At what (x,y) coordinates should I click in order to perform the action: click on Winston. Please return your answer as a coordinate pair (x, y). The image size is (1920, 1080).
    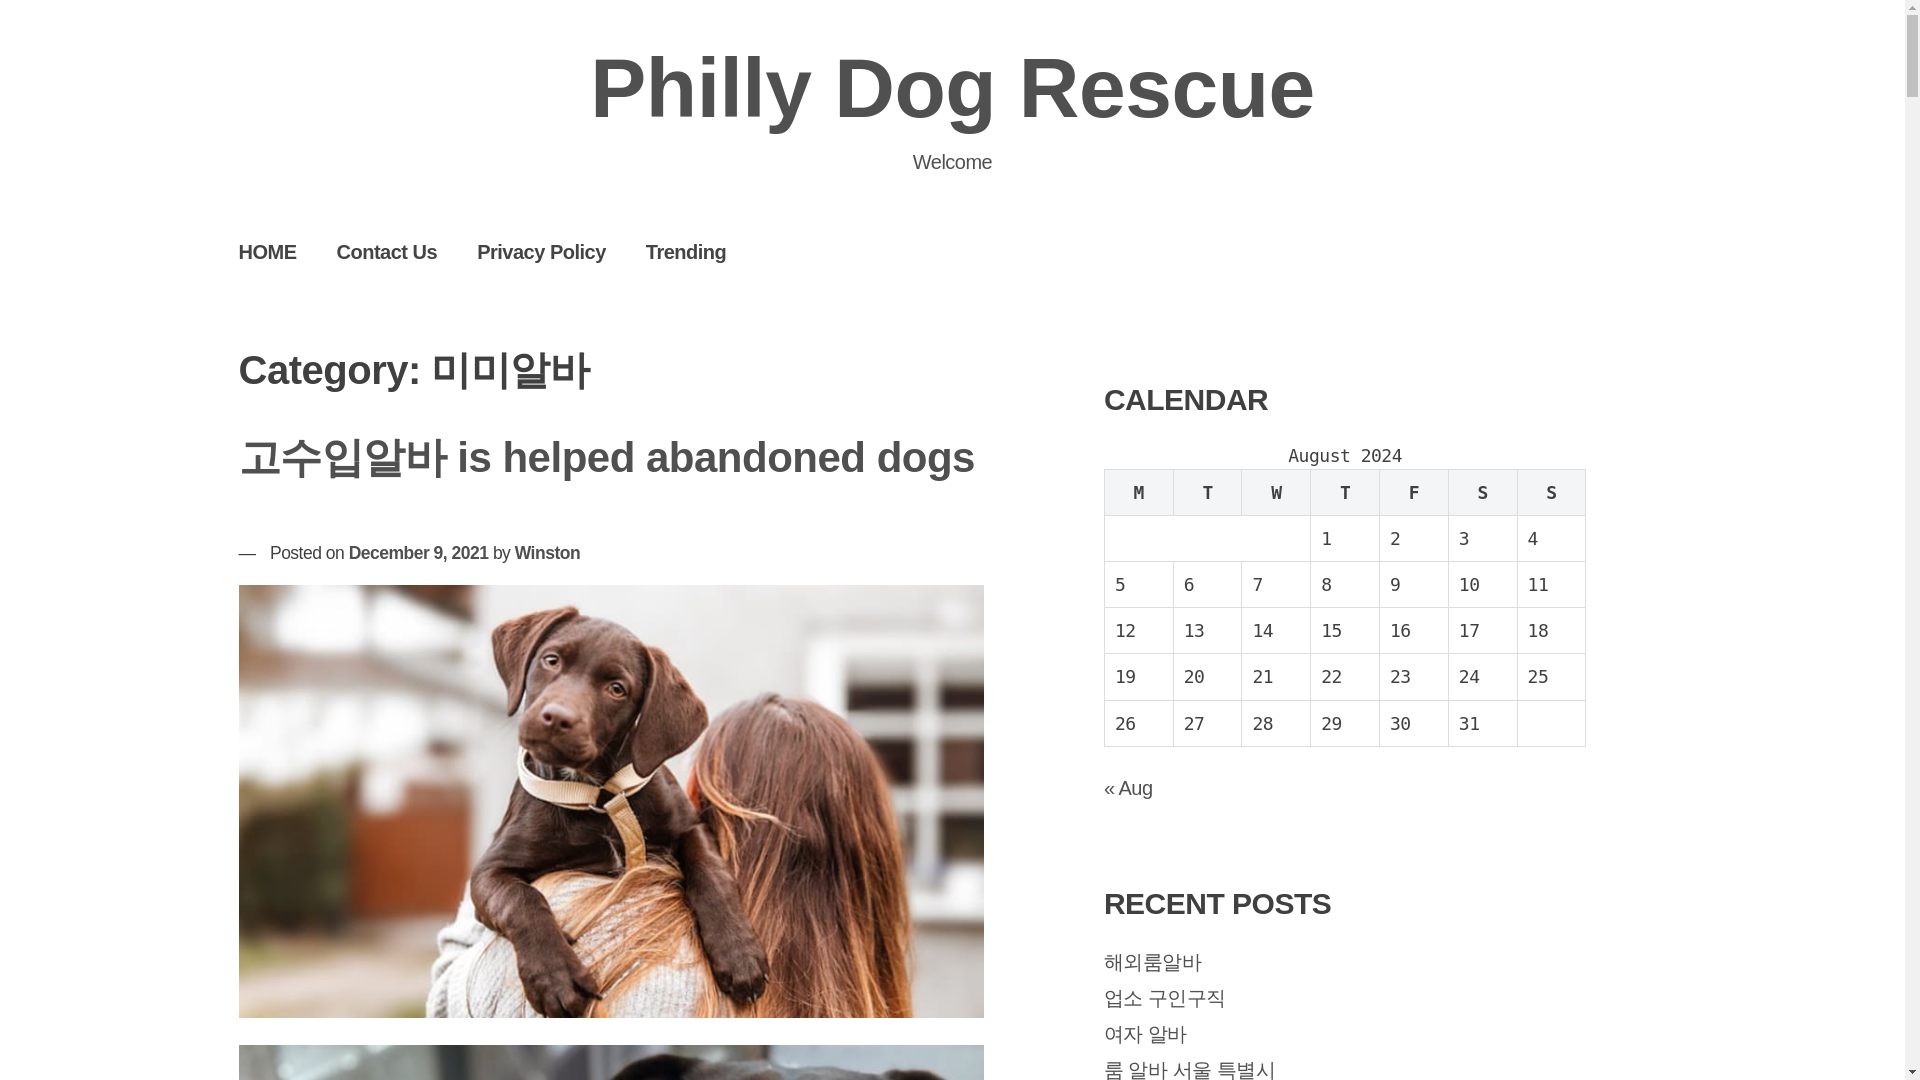
    Looking at the image, I should click on (546, 552).